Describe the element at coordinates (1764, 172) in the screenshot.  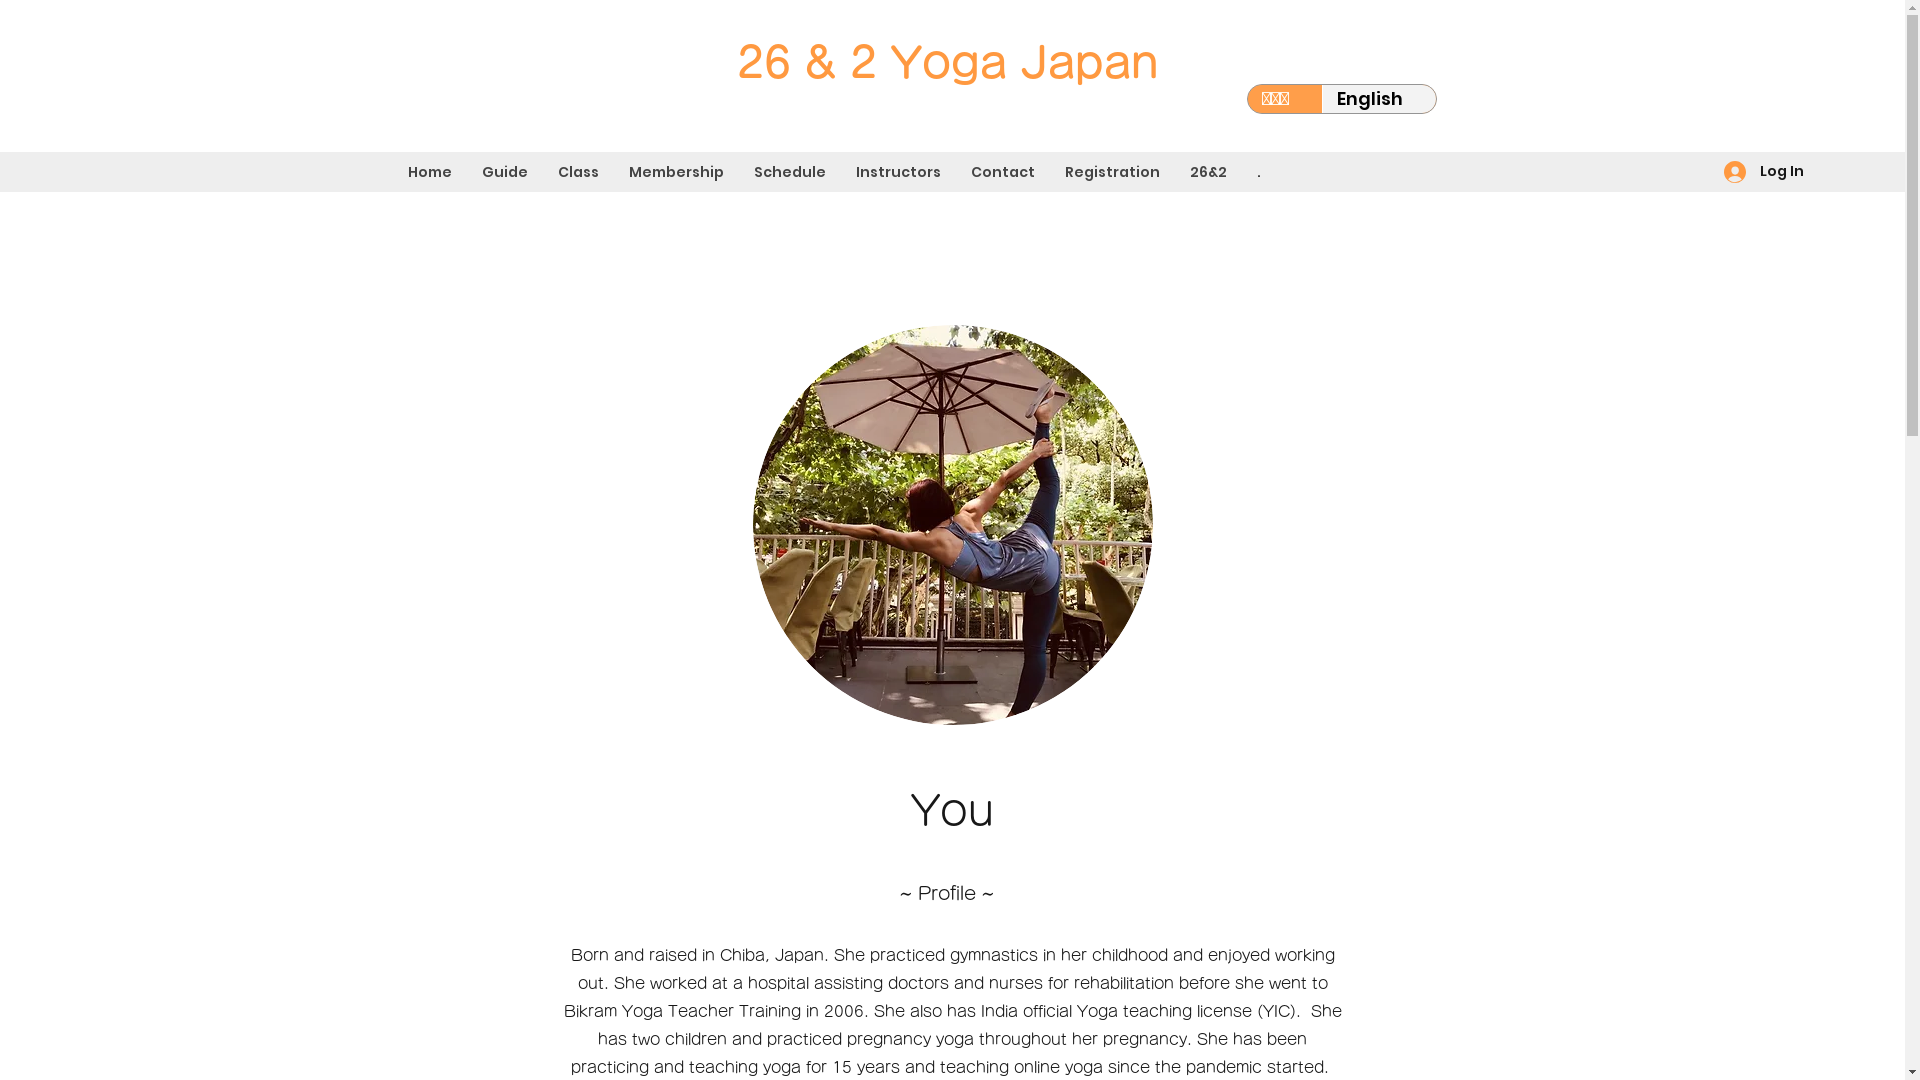
I see `Log In` at that location.